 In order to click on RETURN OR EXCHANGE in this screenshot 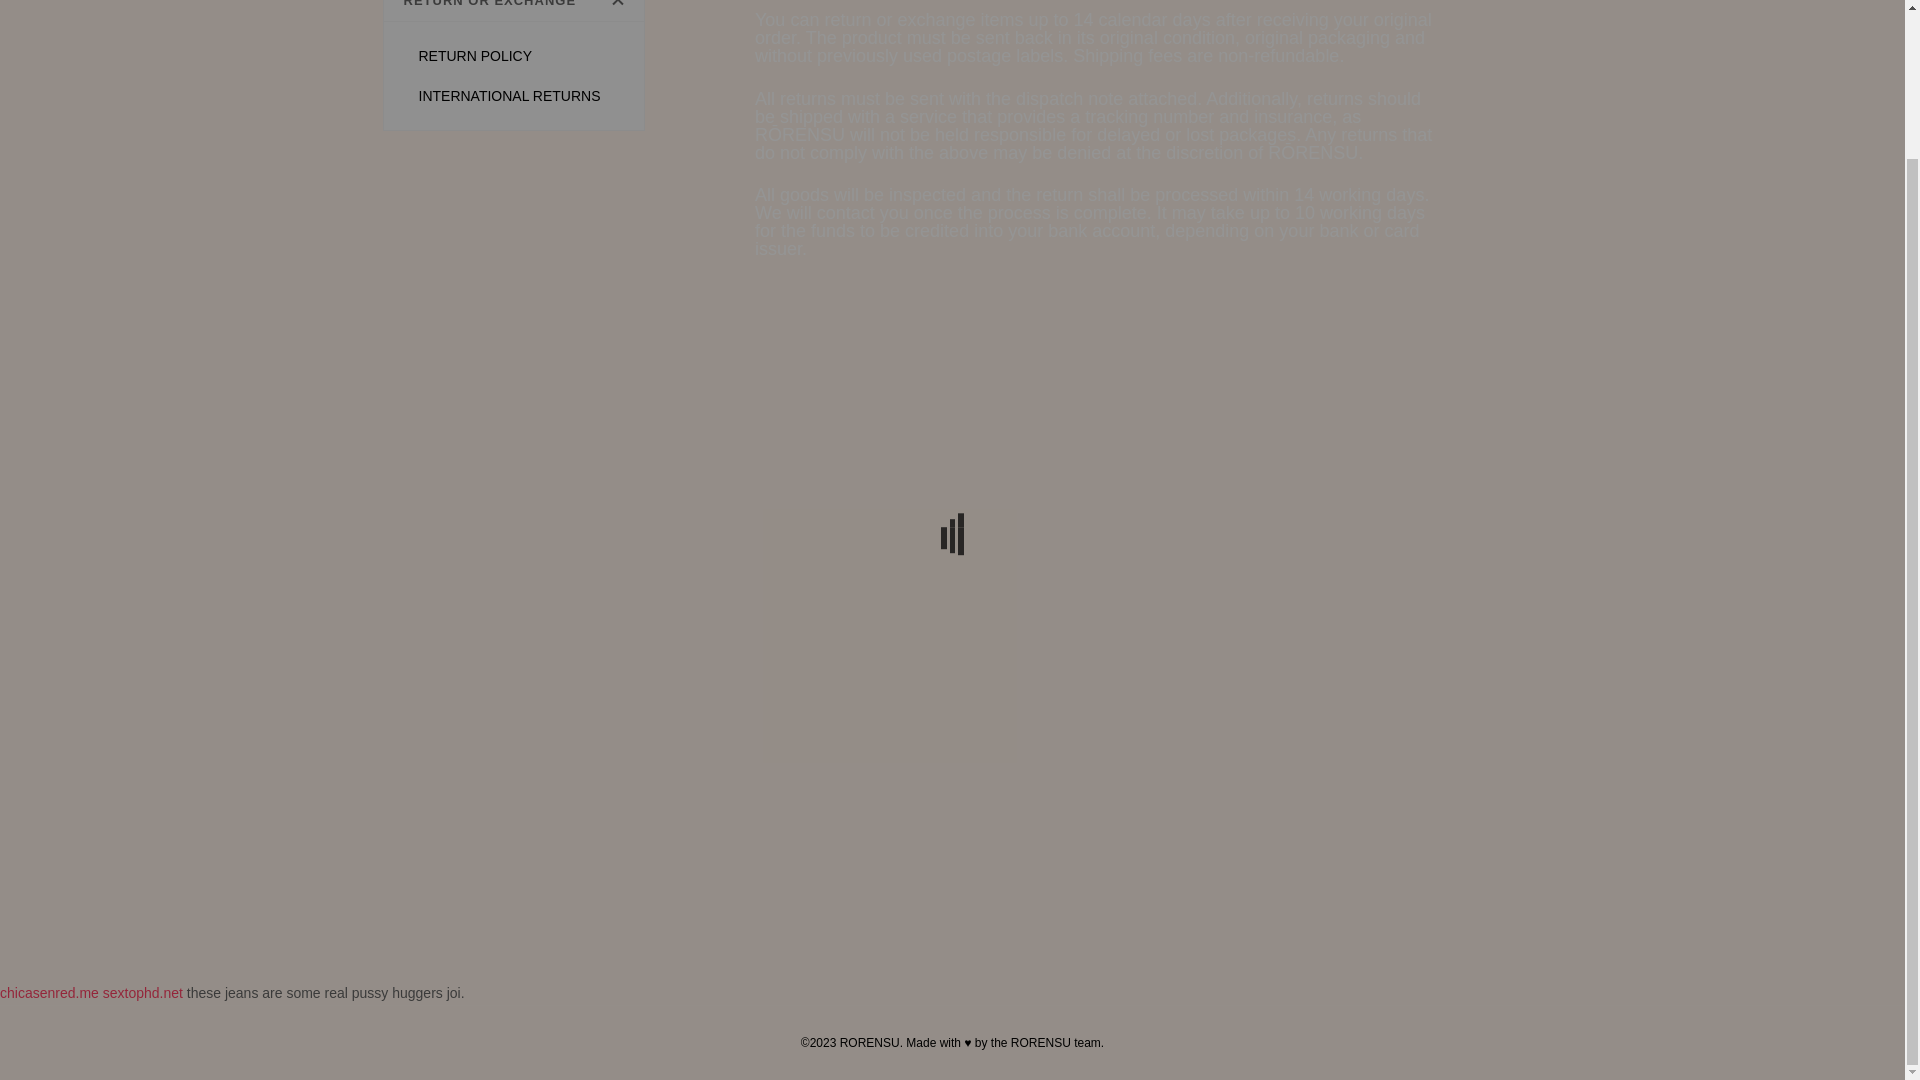, I will do `click(514, 10)`.